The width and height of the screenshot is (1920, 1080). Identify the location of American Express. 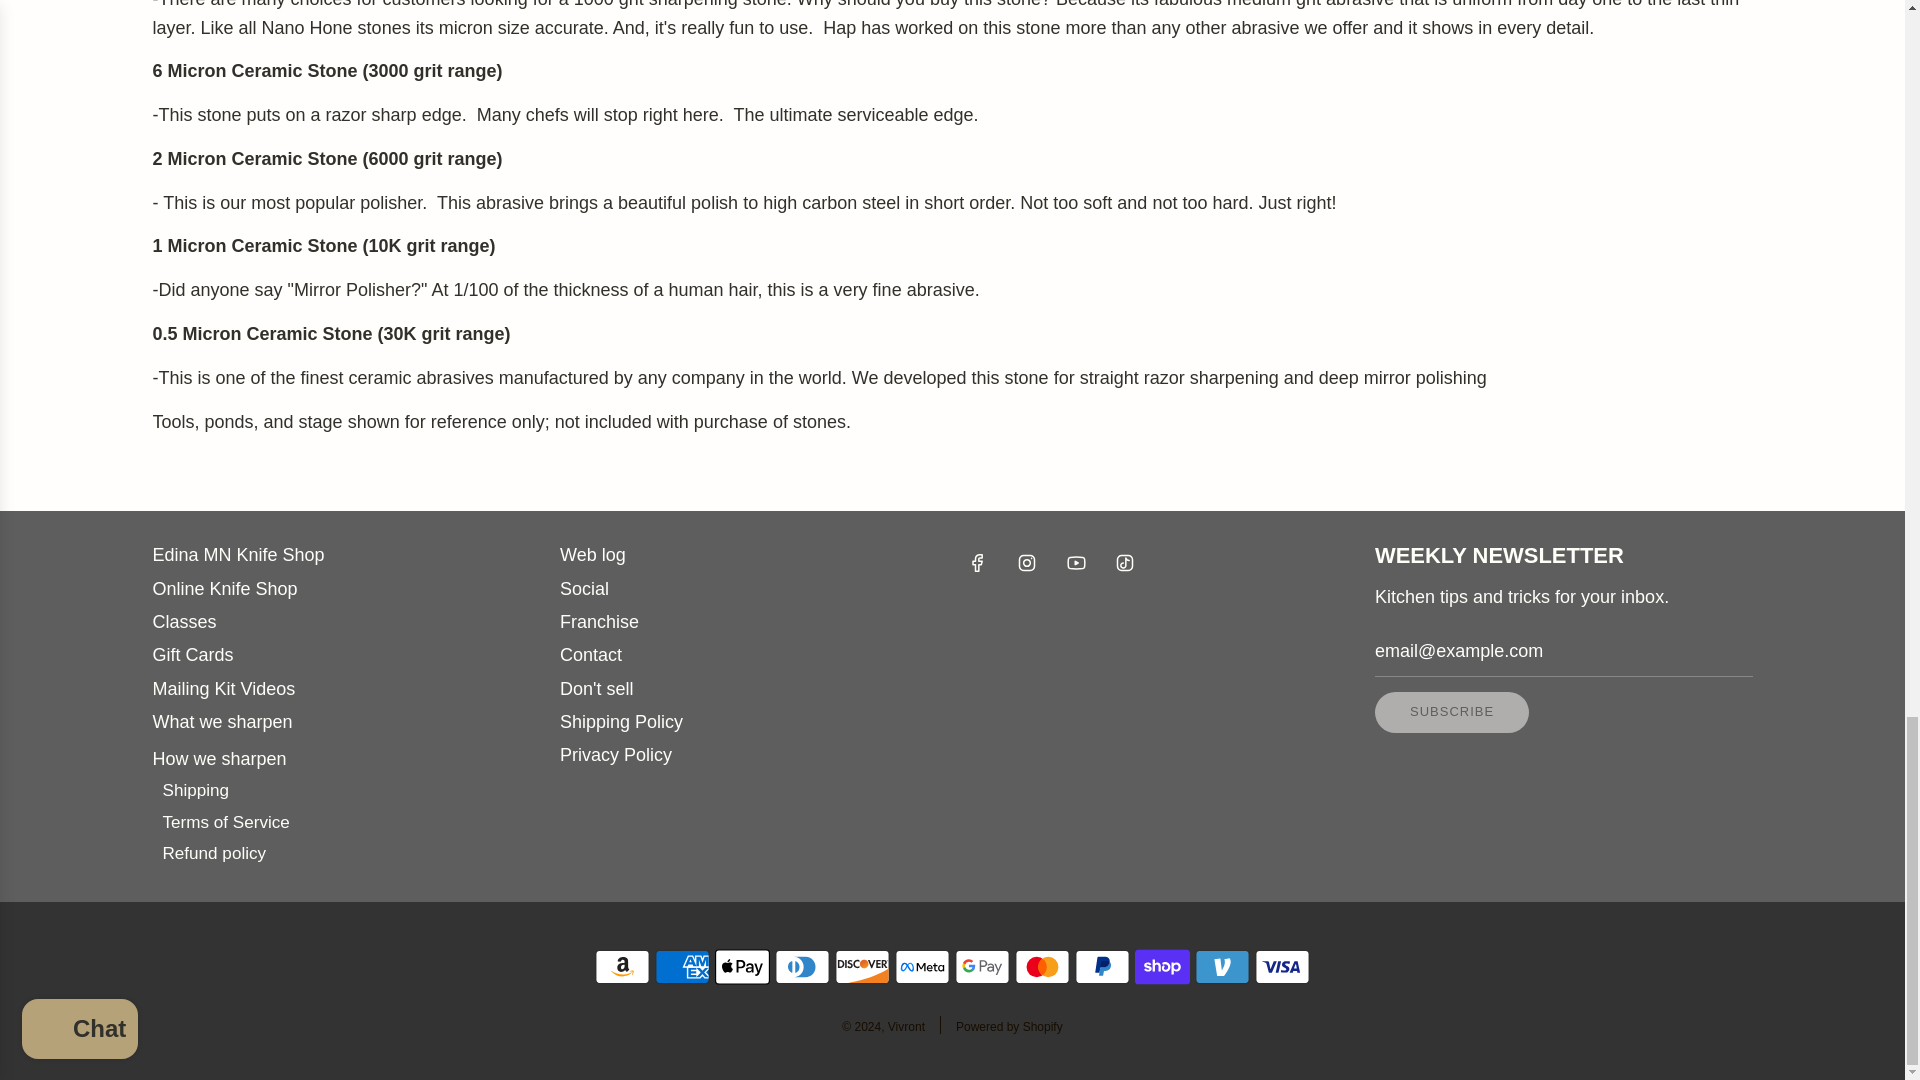
(682, 967).